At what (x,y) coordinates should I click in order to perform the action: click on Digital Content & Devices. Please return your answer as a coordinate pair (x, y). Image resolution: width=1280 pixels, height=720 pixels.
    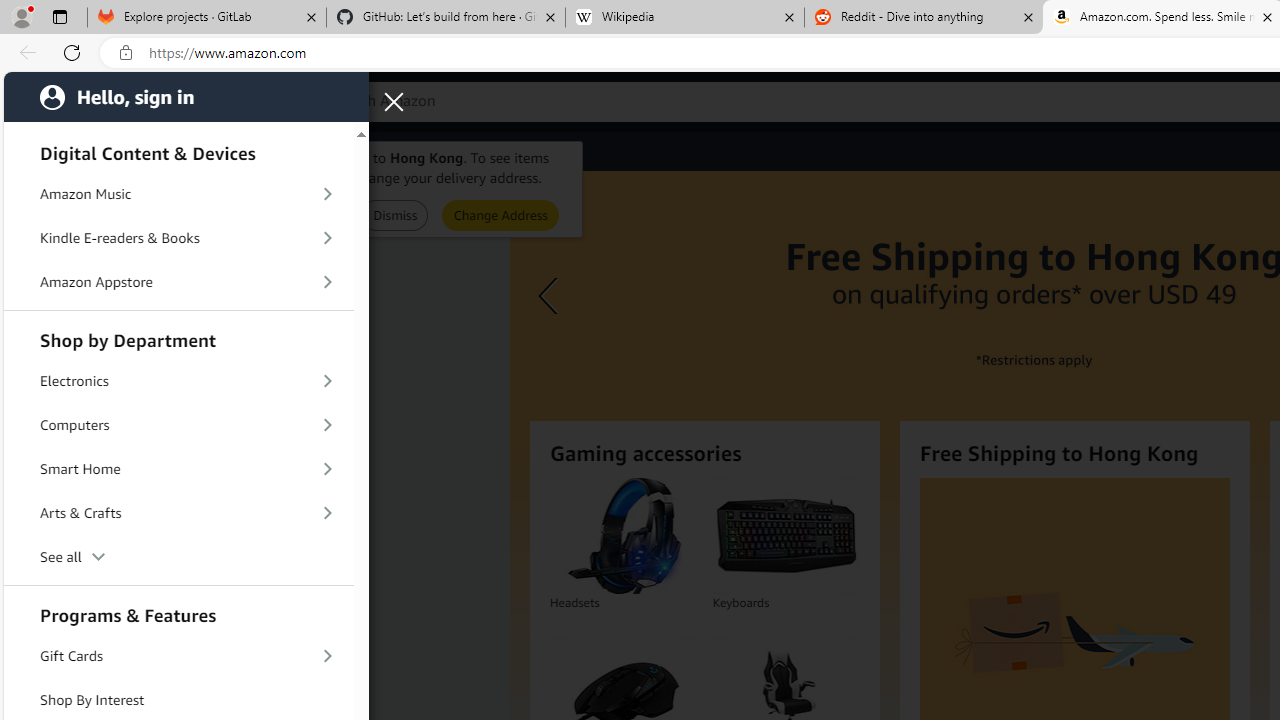
    Looking at the image, I should click on (178, 150).